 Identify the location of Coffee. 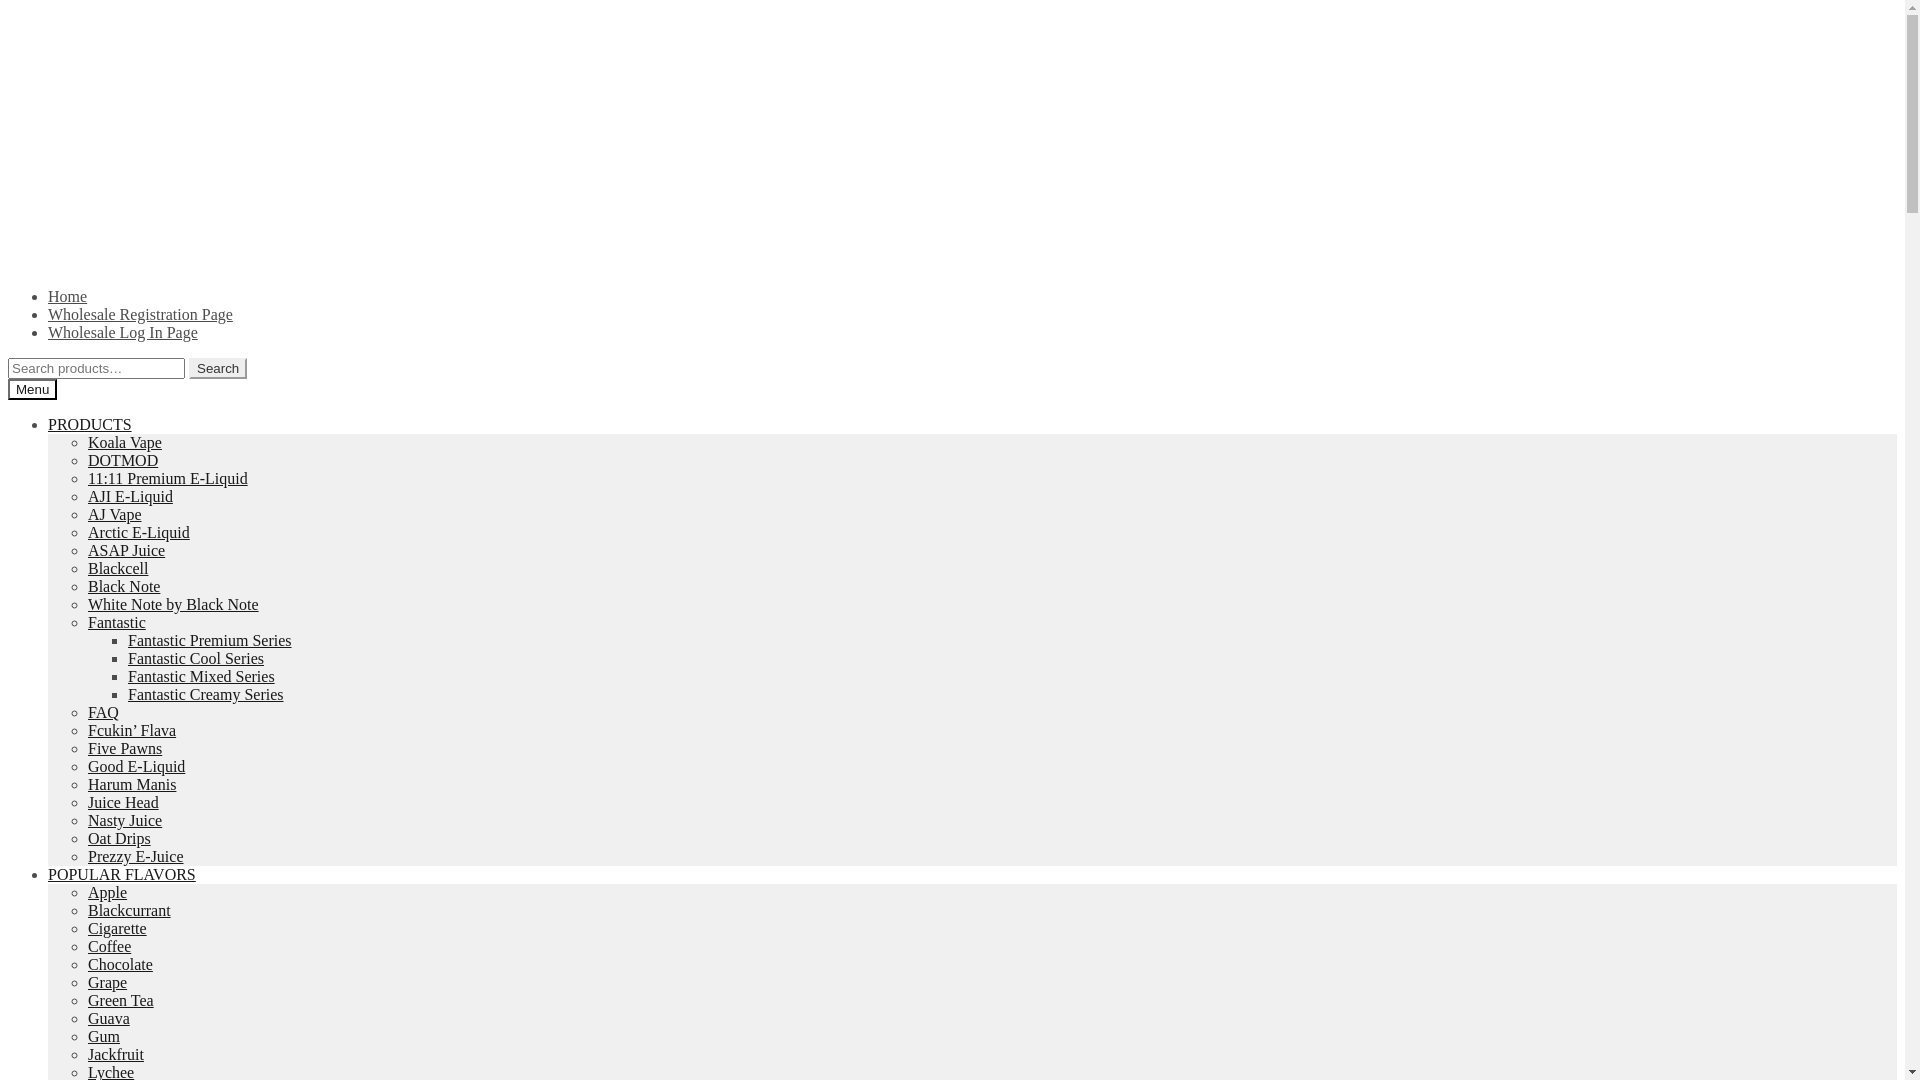
(110, 946).